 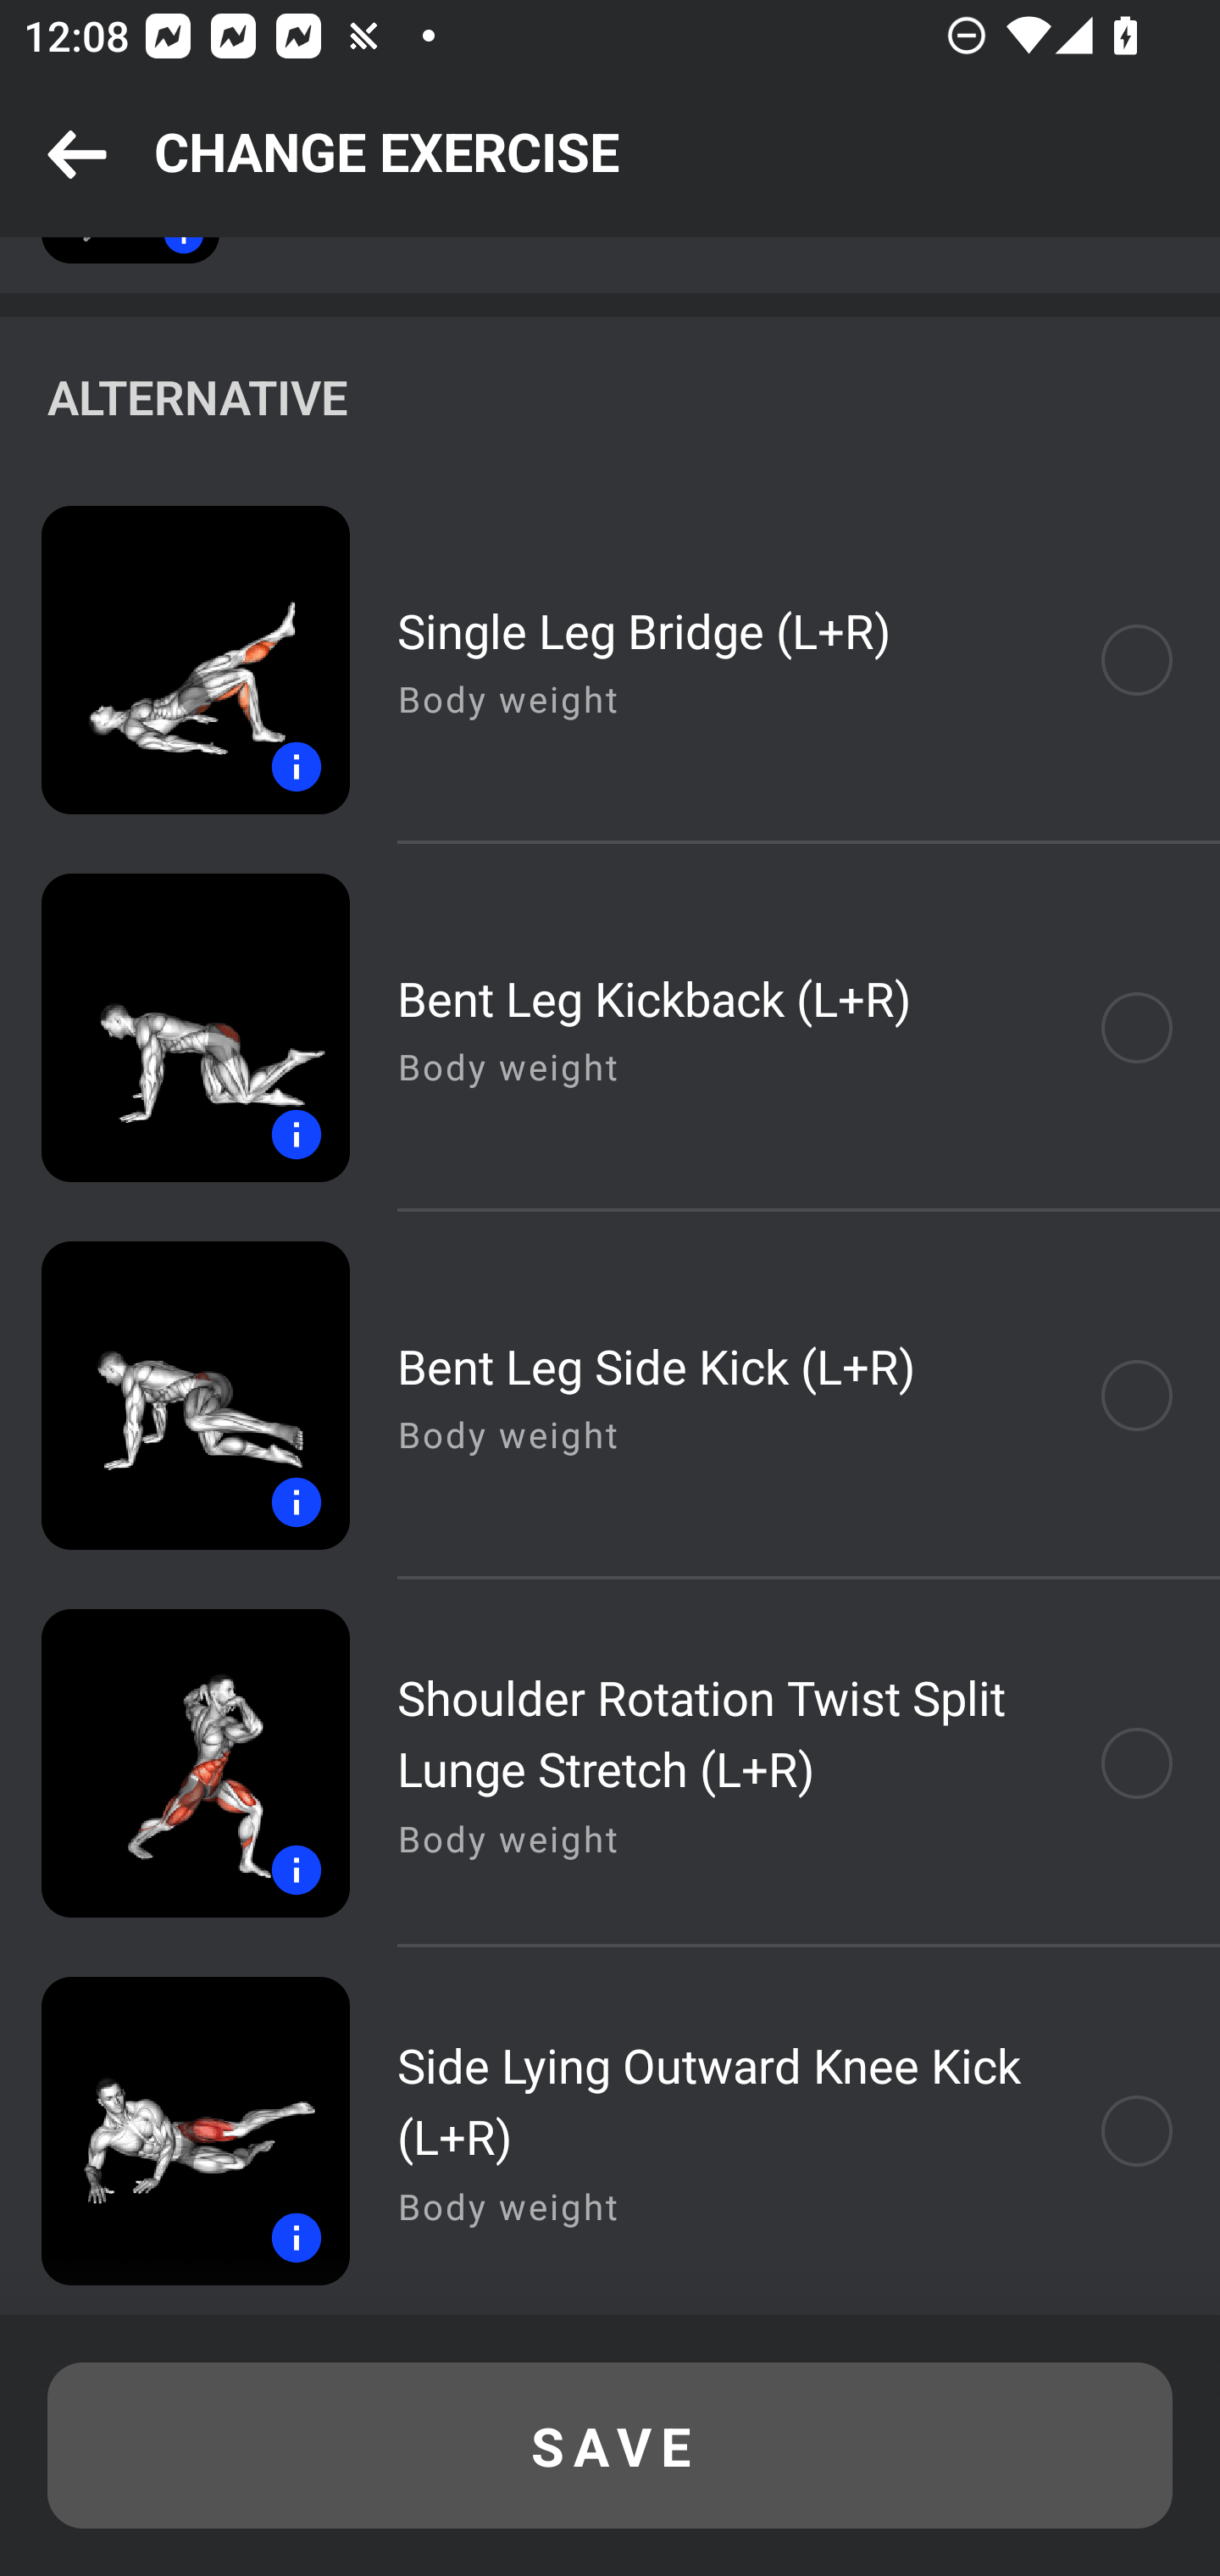 I want to click on SAVE, so click(x=610, y=2446).